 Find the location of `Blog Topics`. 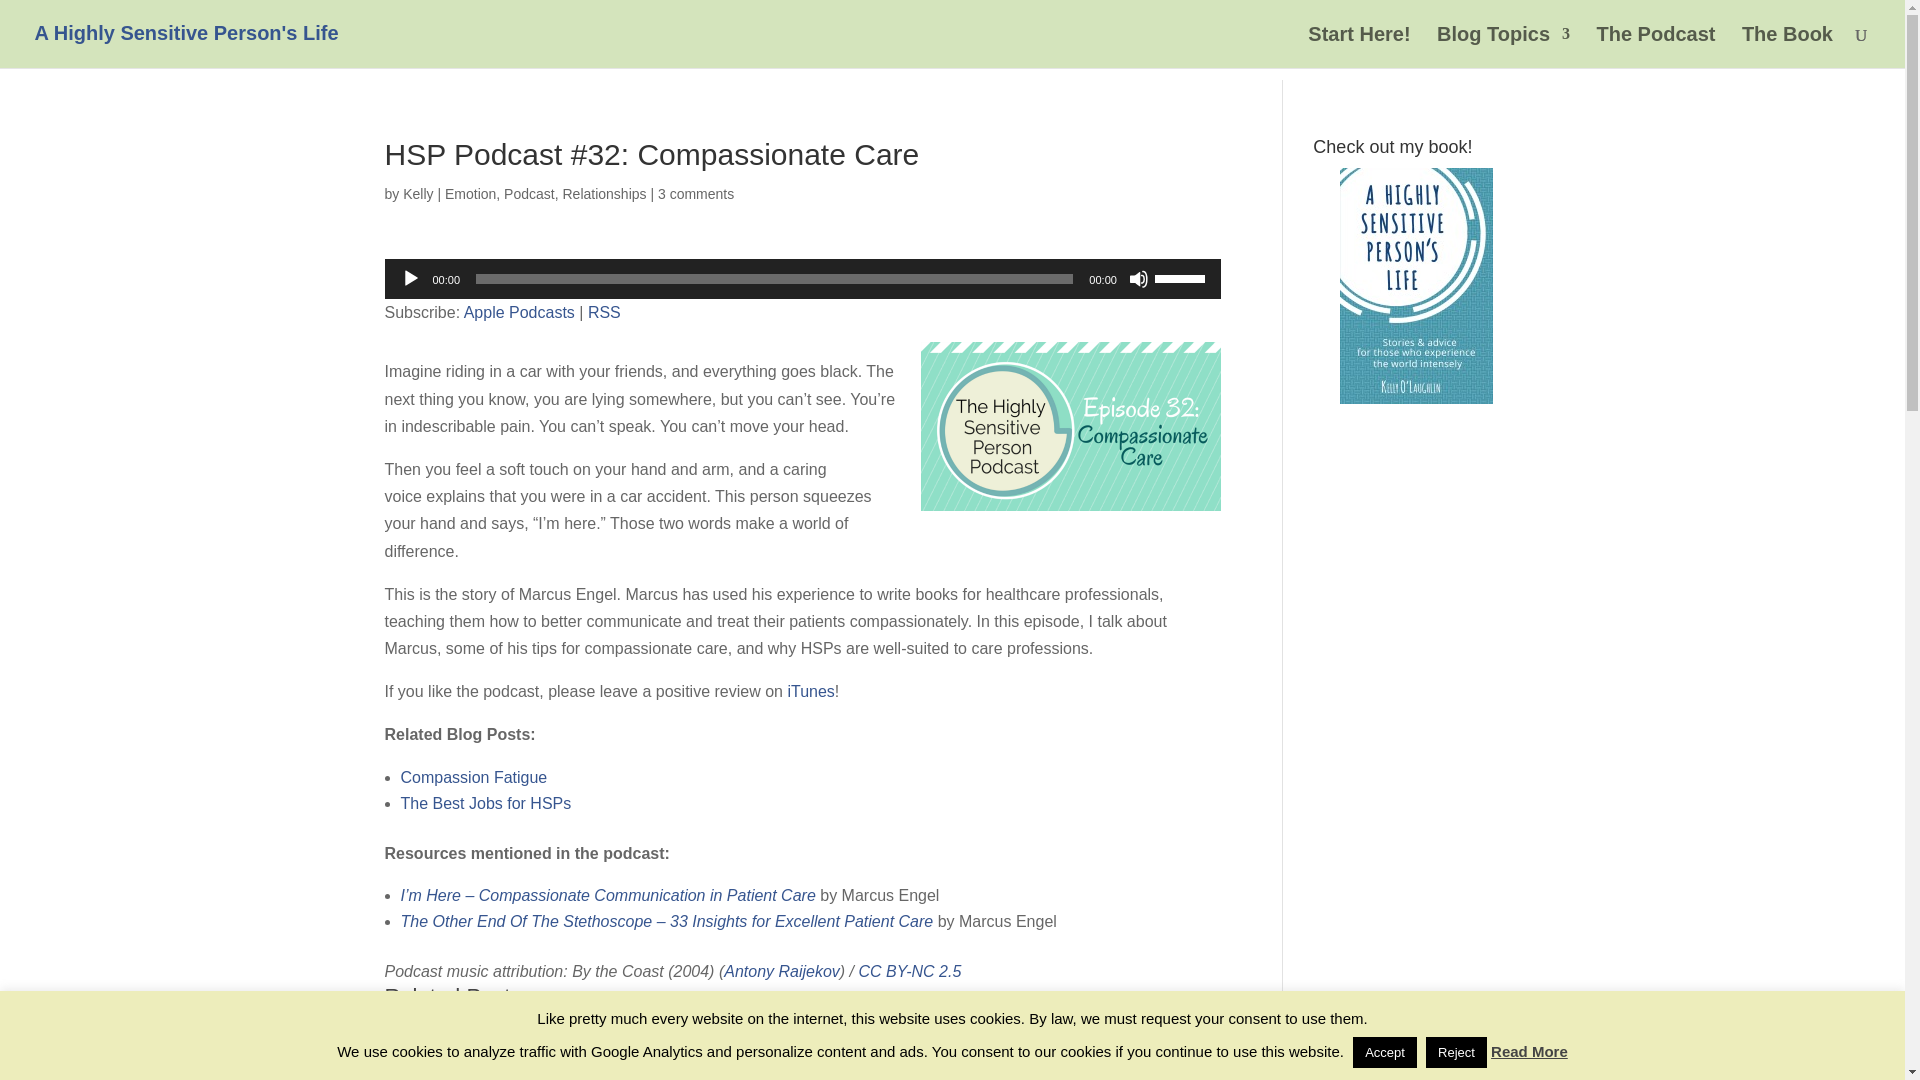

Blog Topics is located at coordinates (1503, 48).